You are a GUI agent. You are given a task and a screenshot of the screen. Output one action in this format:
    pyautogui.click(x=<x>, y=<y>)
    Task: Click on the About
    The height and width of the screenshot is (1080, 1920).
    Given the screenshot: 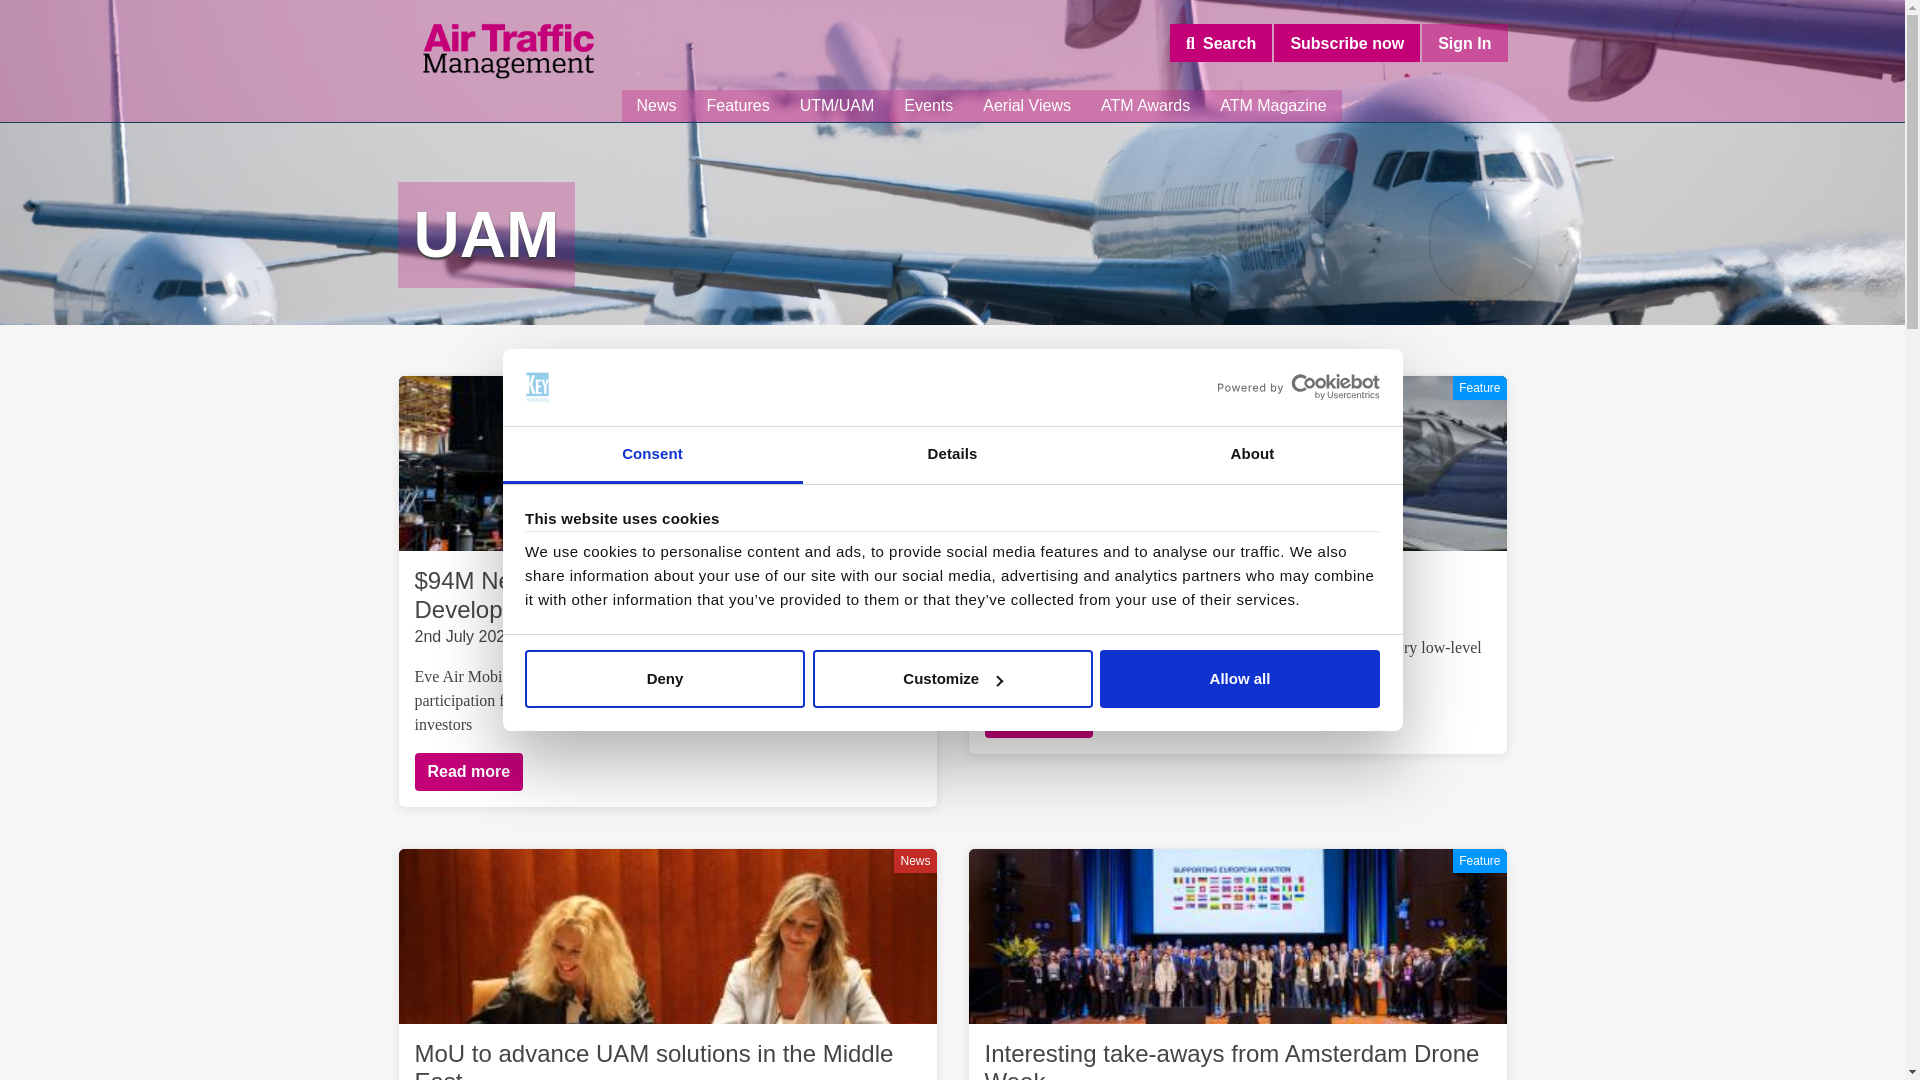 What is the action you would take?
    pyautogui.click(x=1252, y=454)
    